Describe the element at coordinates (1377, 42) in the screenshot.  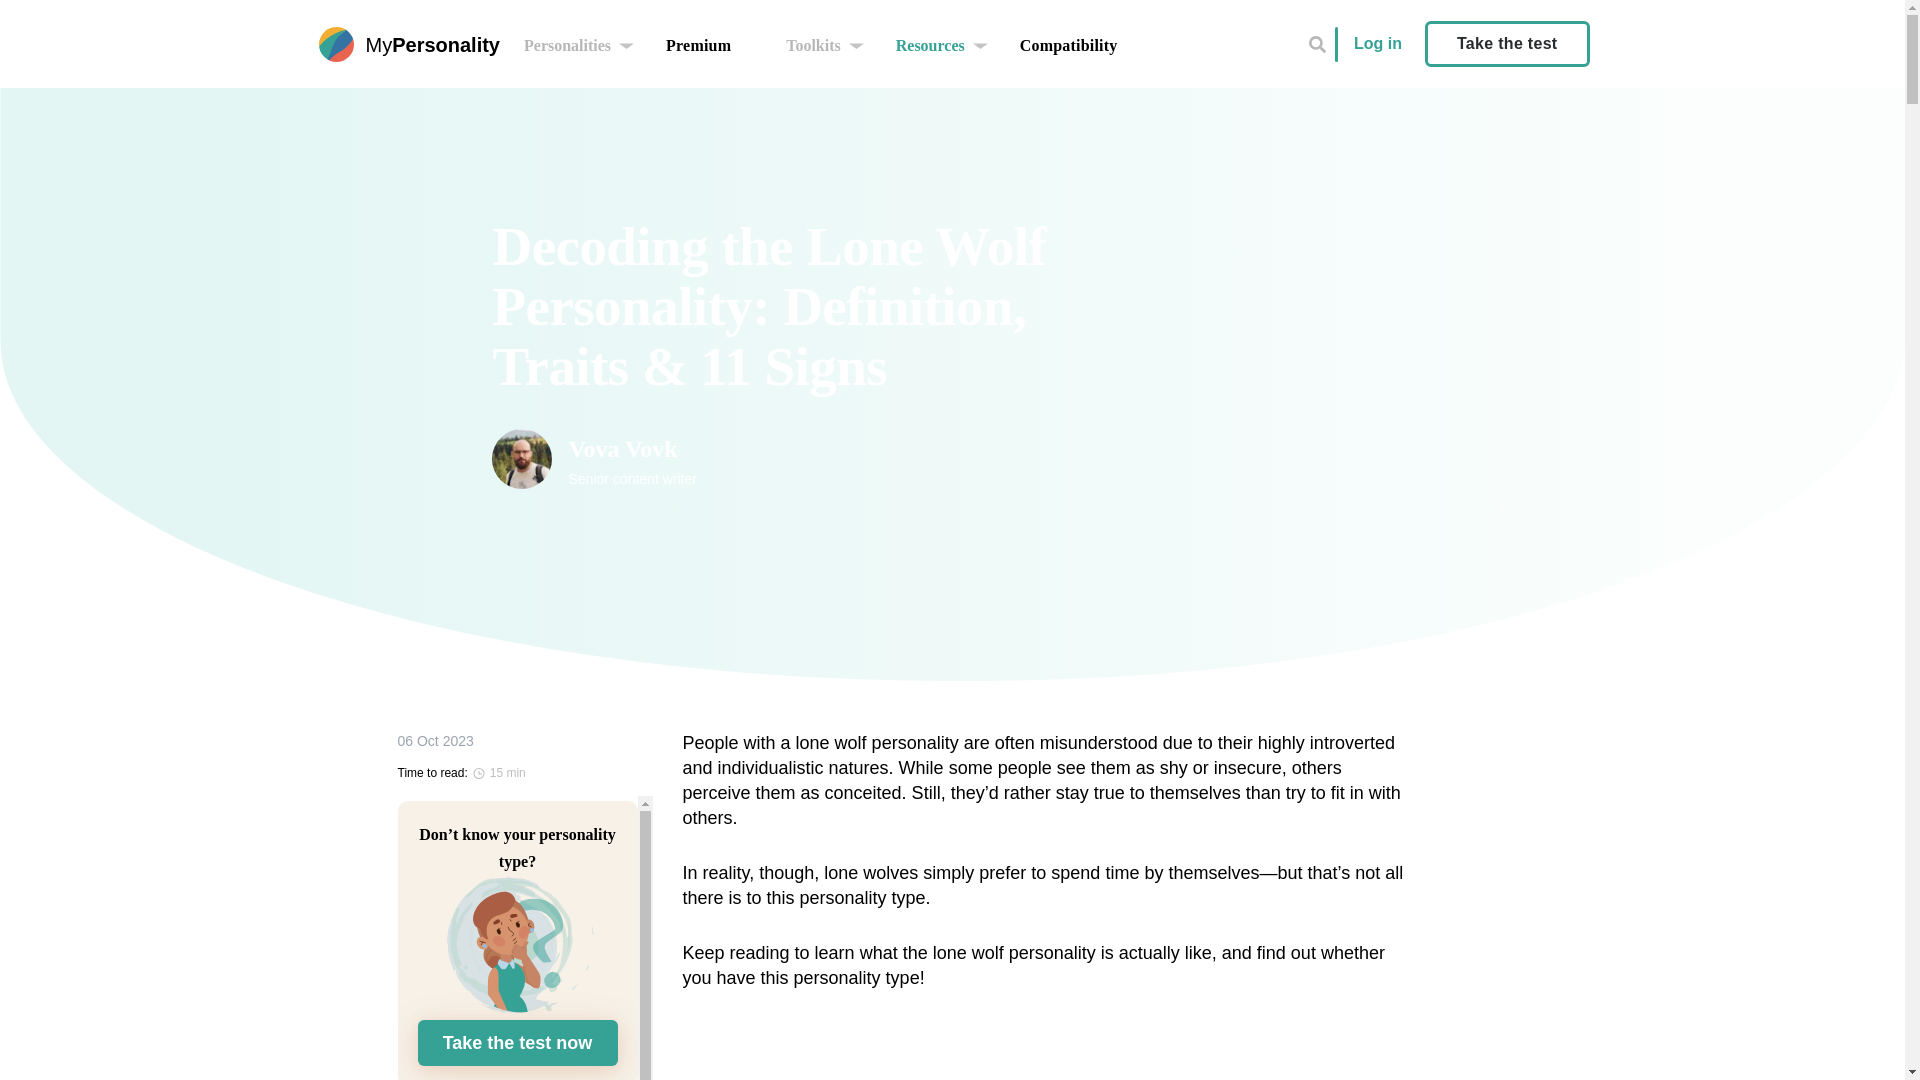
I see `Compatibility` at that location.